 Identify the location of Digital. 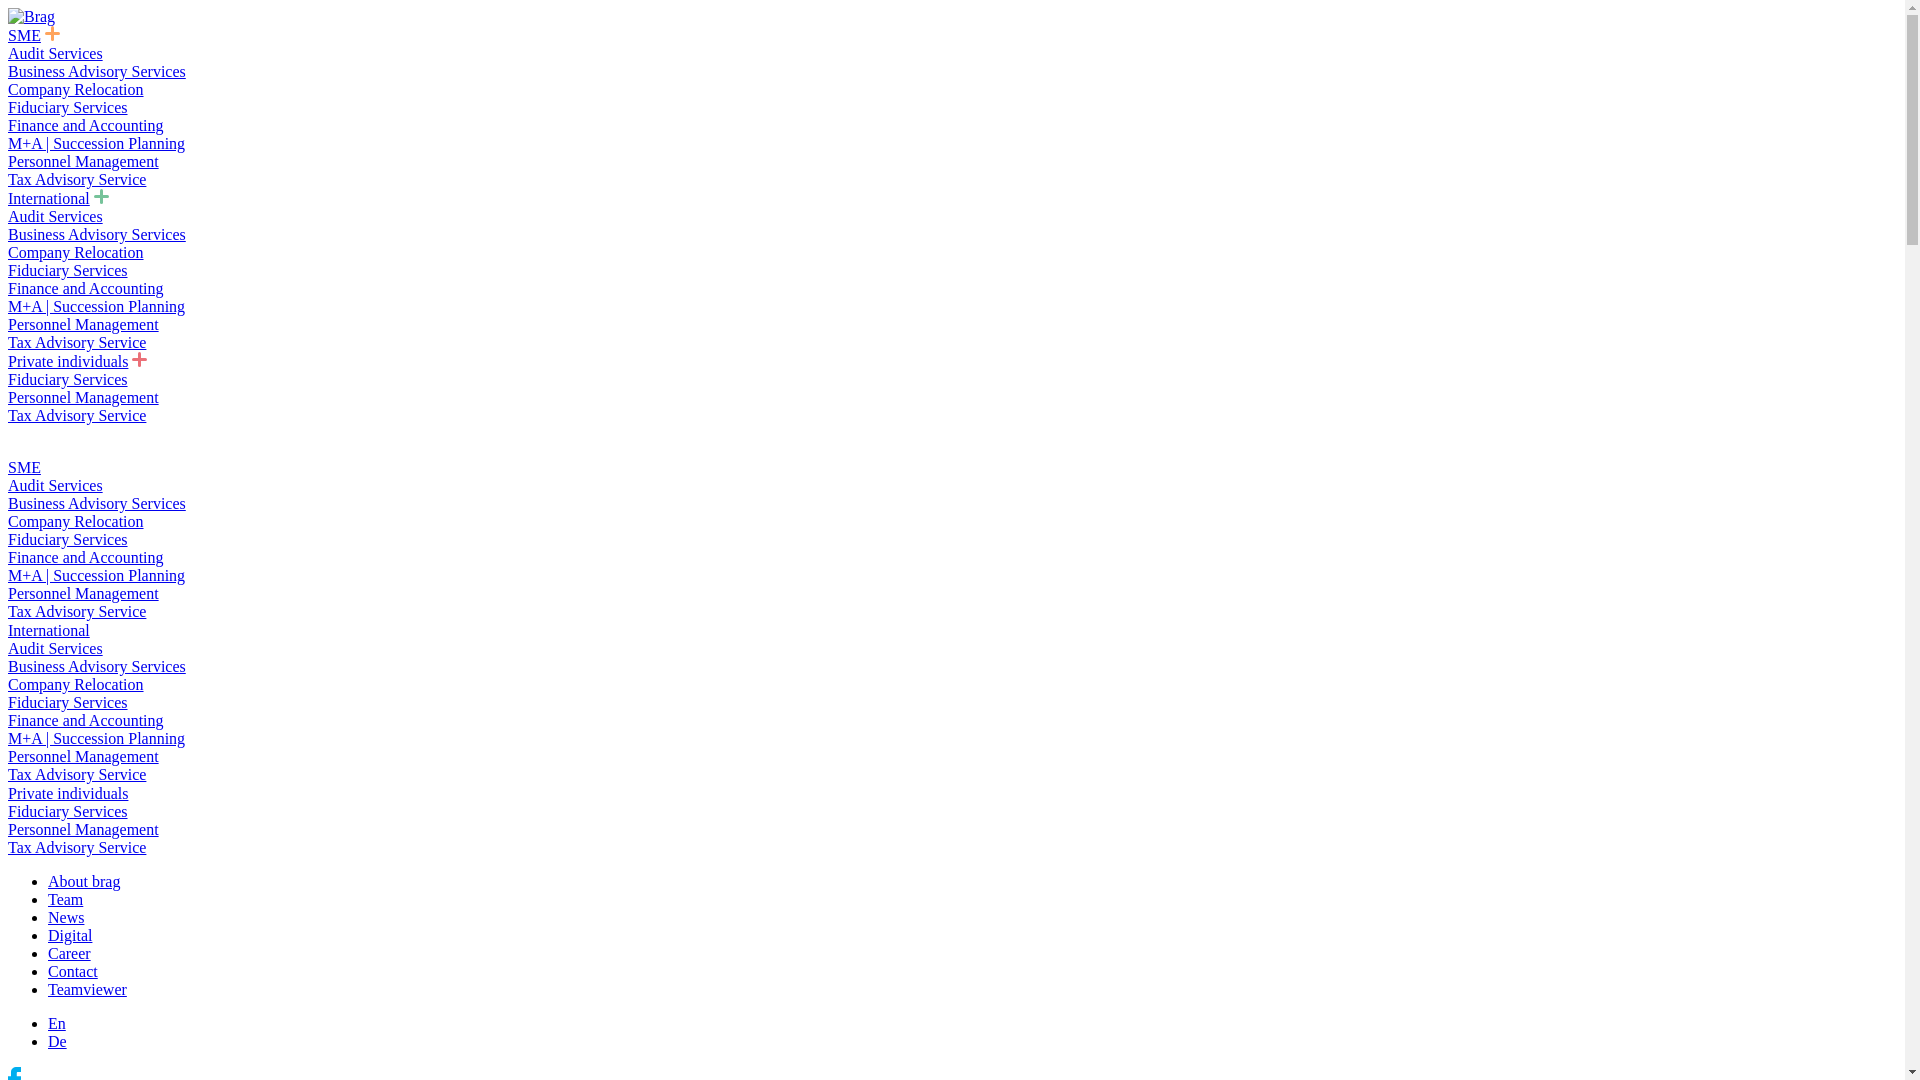
(70, 936).